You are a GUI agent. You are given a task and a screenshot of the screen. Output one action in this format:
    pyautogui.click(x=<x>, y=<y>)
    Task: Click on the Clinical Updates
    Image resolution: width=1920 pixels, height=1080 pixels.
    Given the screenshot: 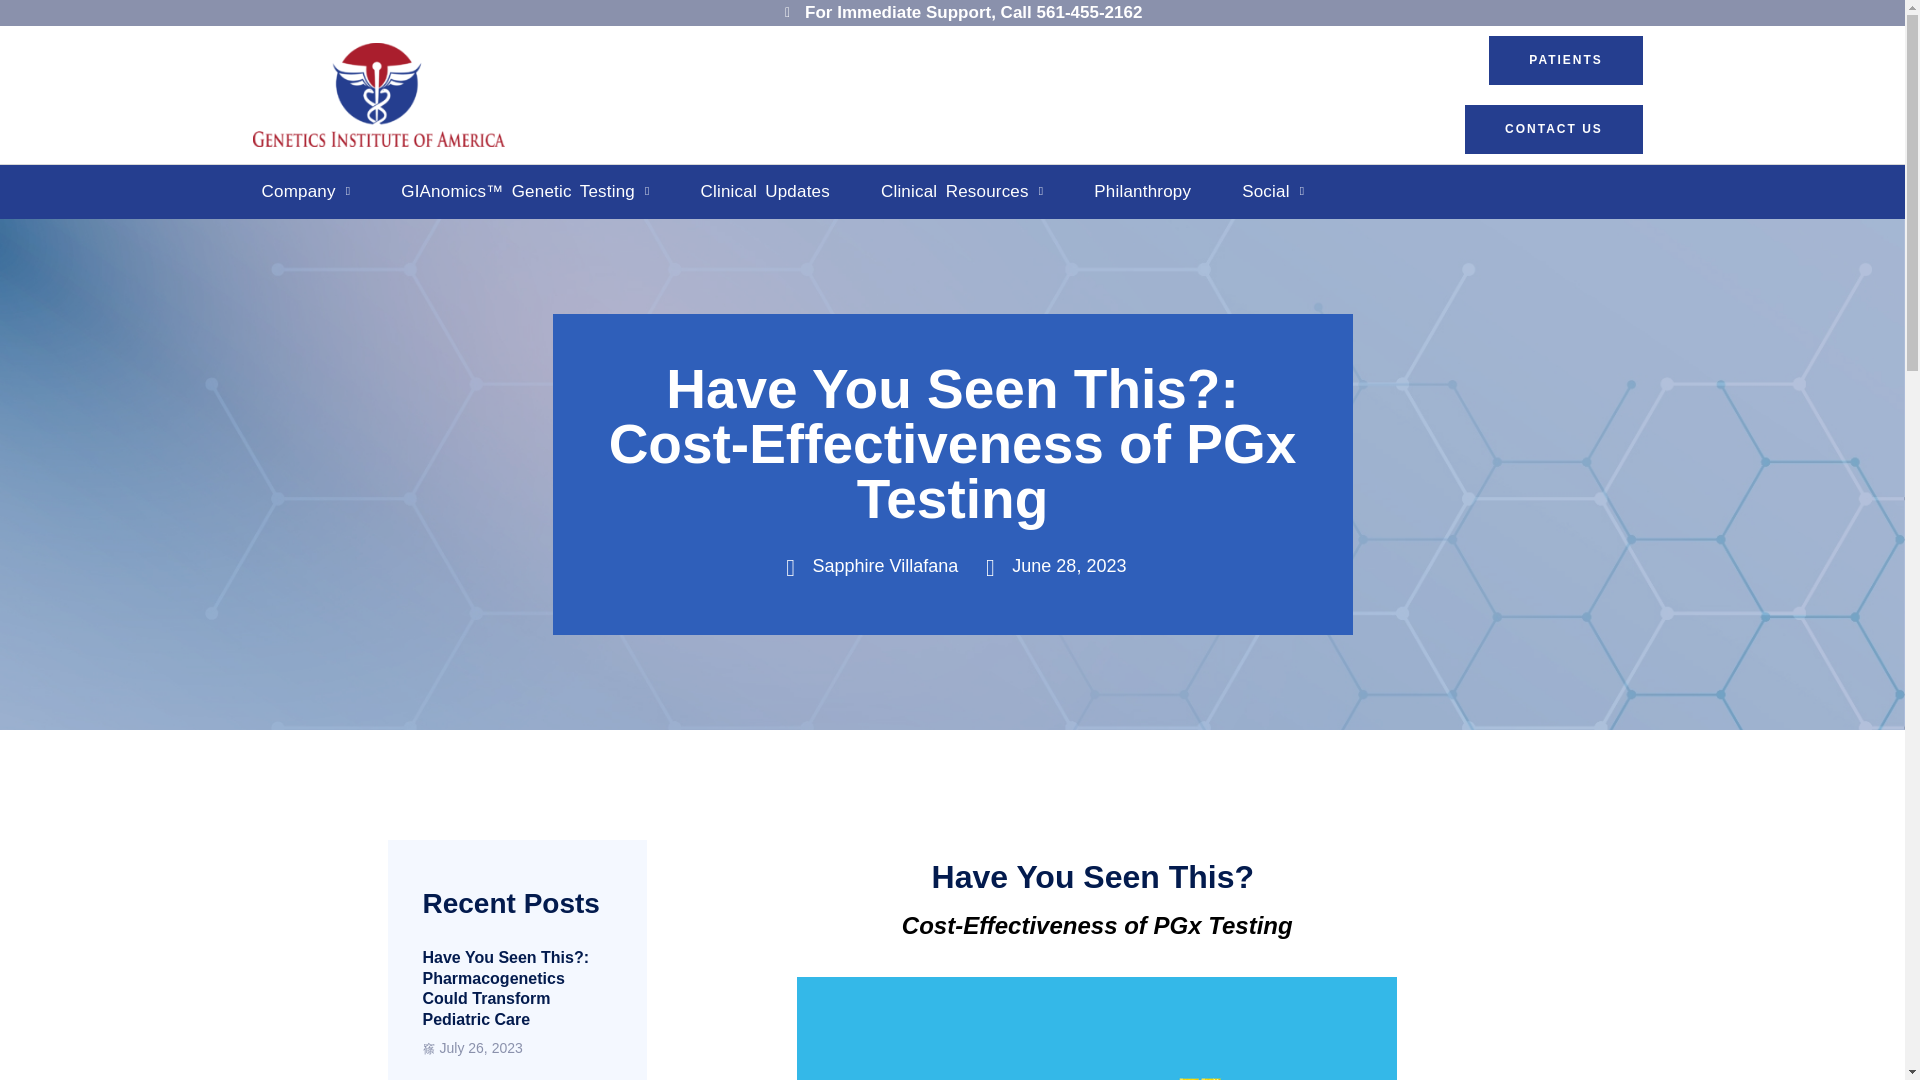 What is the action you would take?
    pyautogui.click(x=765, y=192)
    